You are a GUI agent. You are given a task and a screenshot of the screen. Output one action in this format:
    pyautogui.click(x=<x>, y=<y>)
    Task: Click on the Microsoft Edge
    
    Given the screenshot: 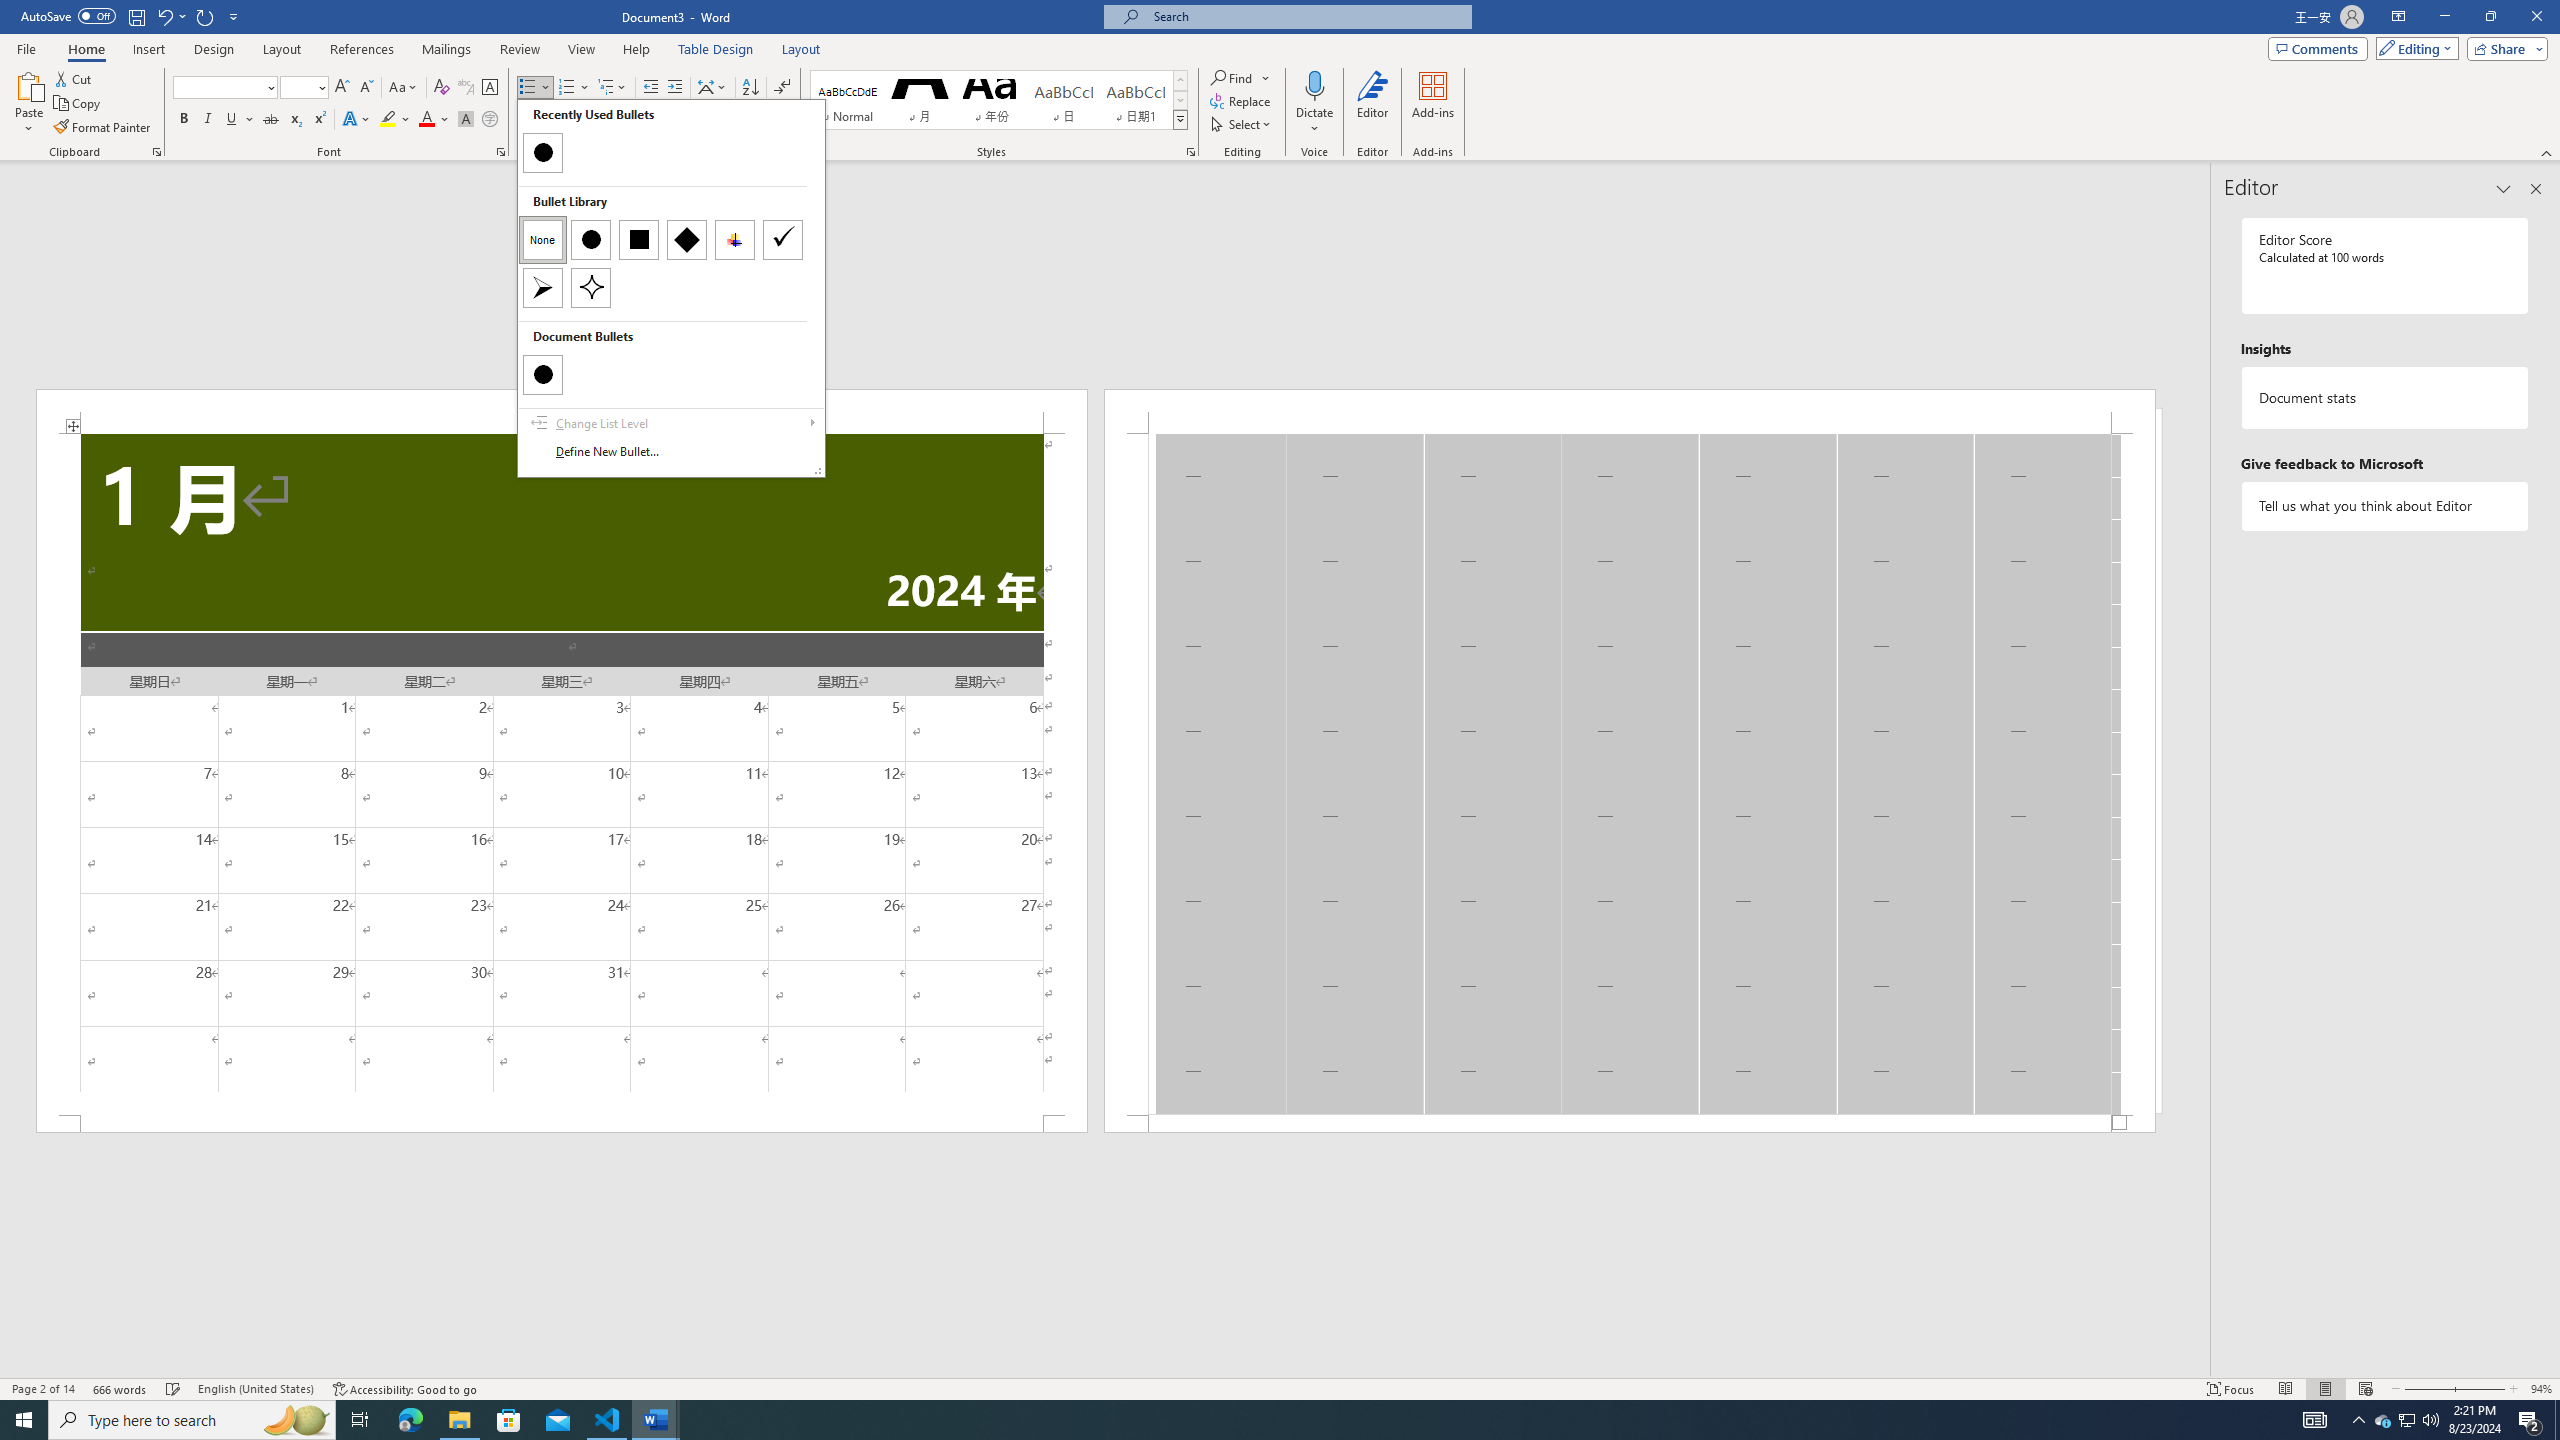 What is the action you would take?
    pyautogui.click(x=410, y=1420)
    